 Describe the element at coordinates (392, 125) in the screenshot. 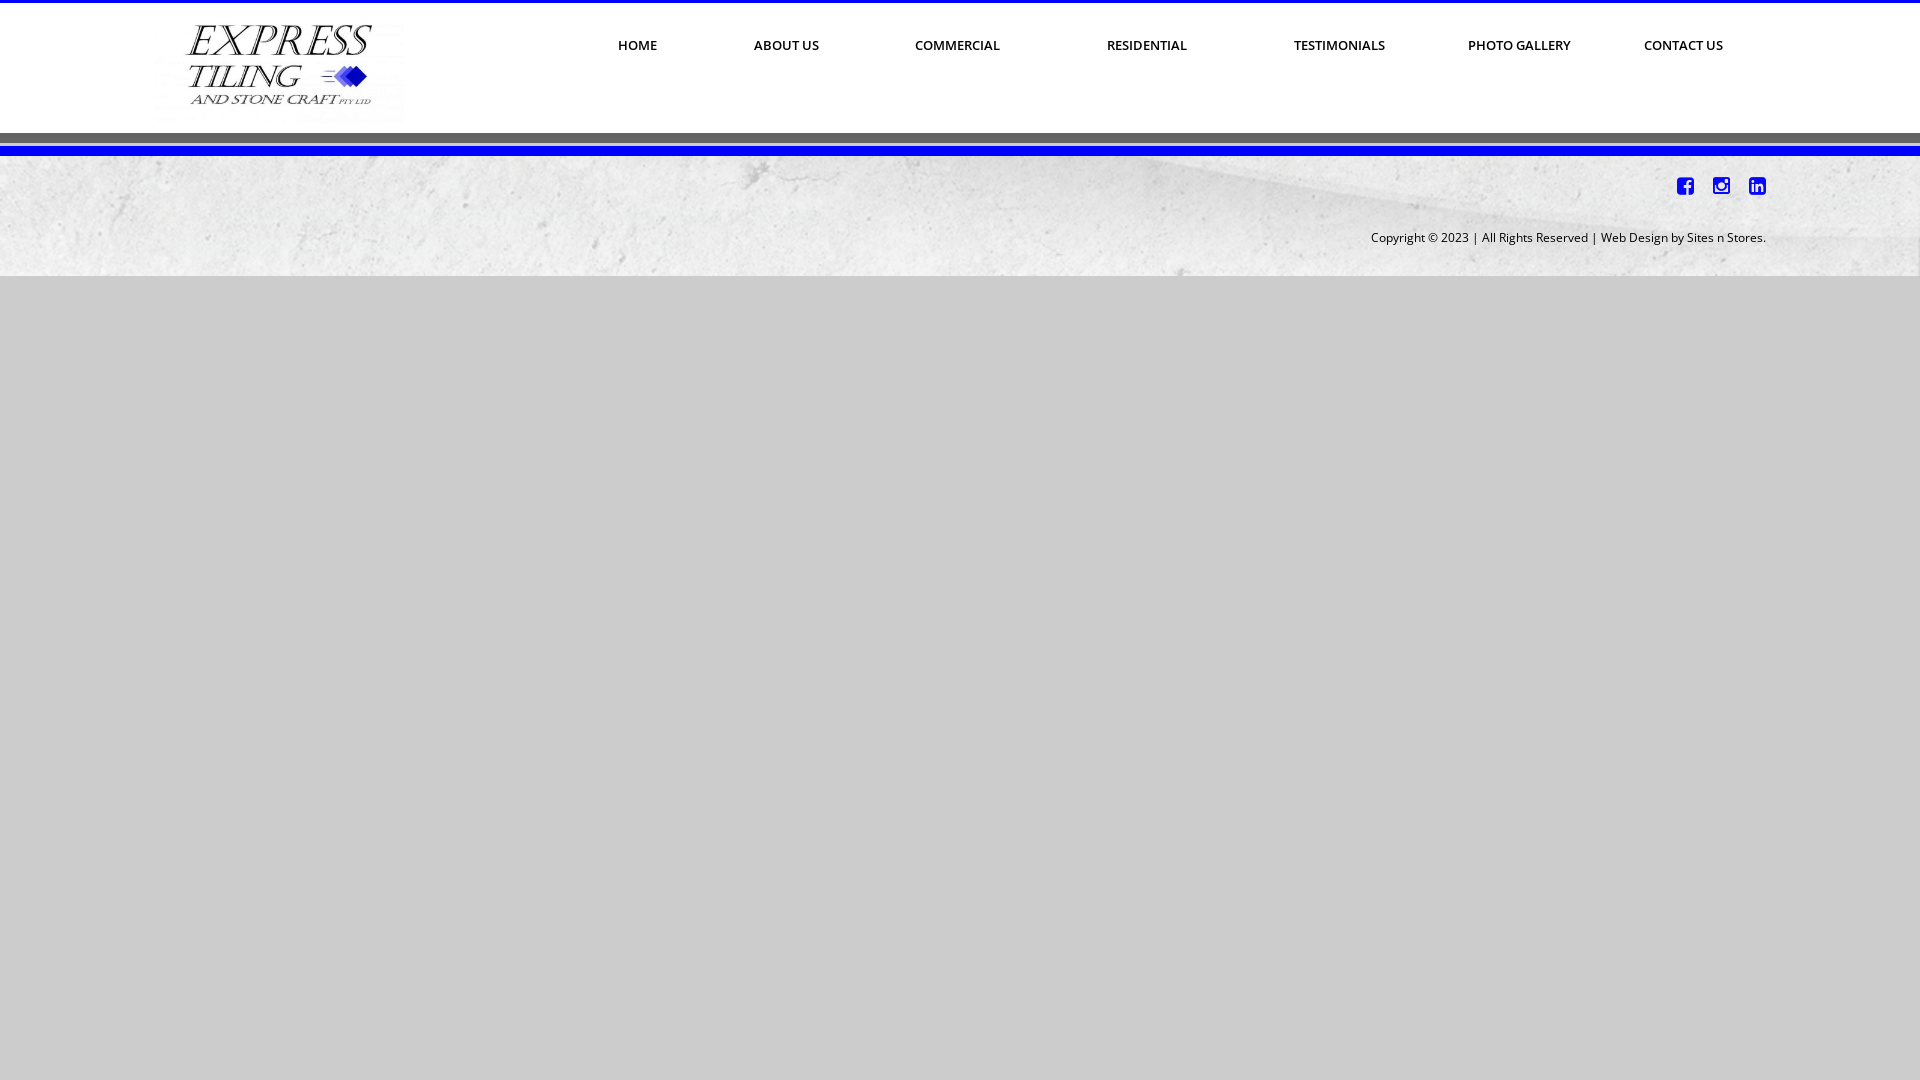

I see `Search` at that location.